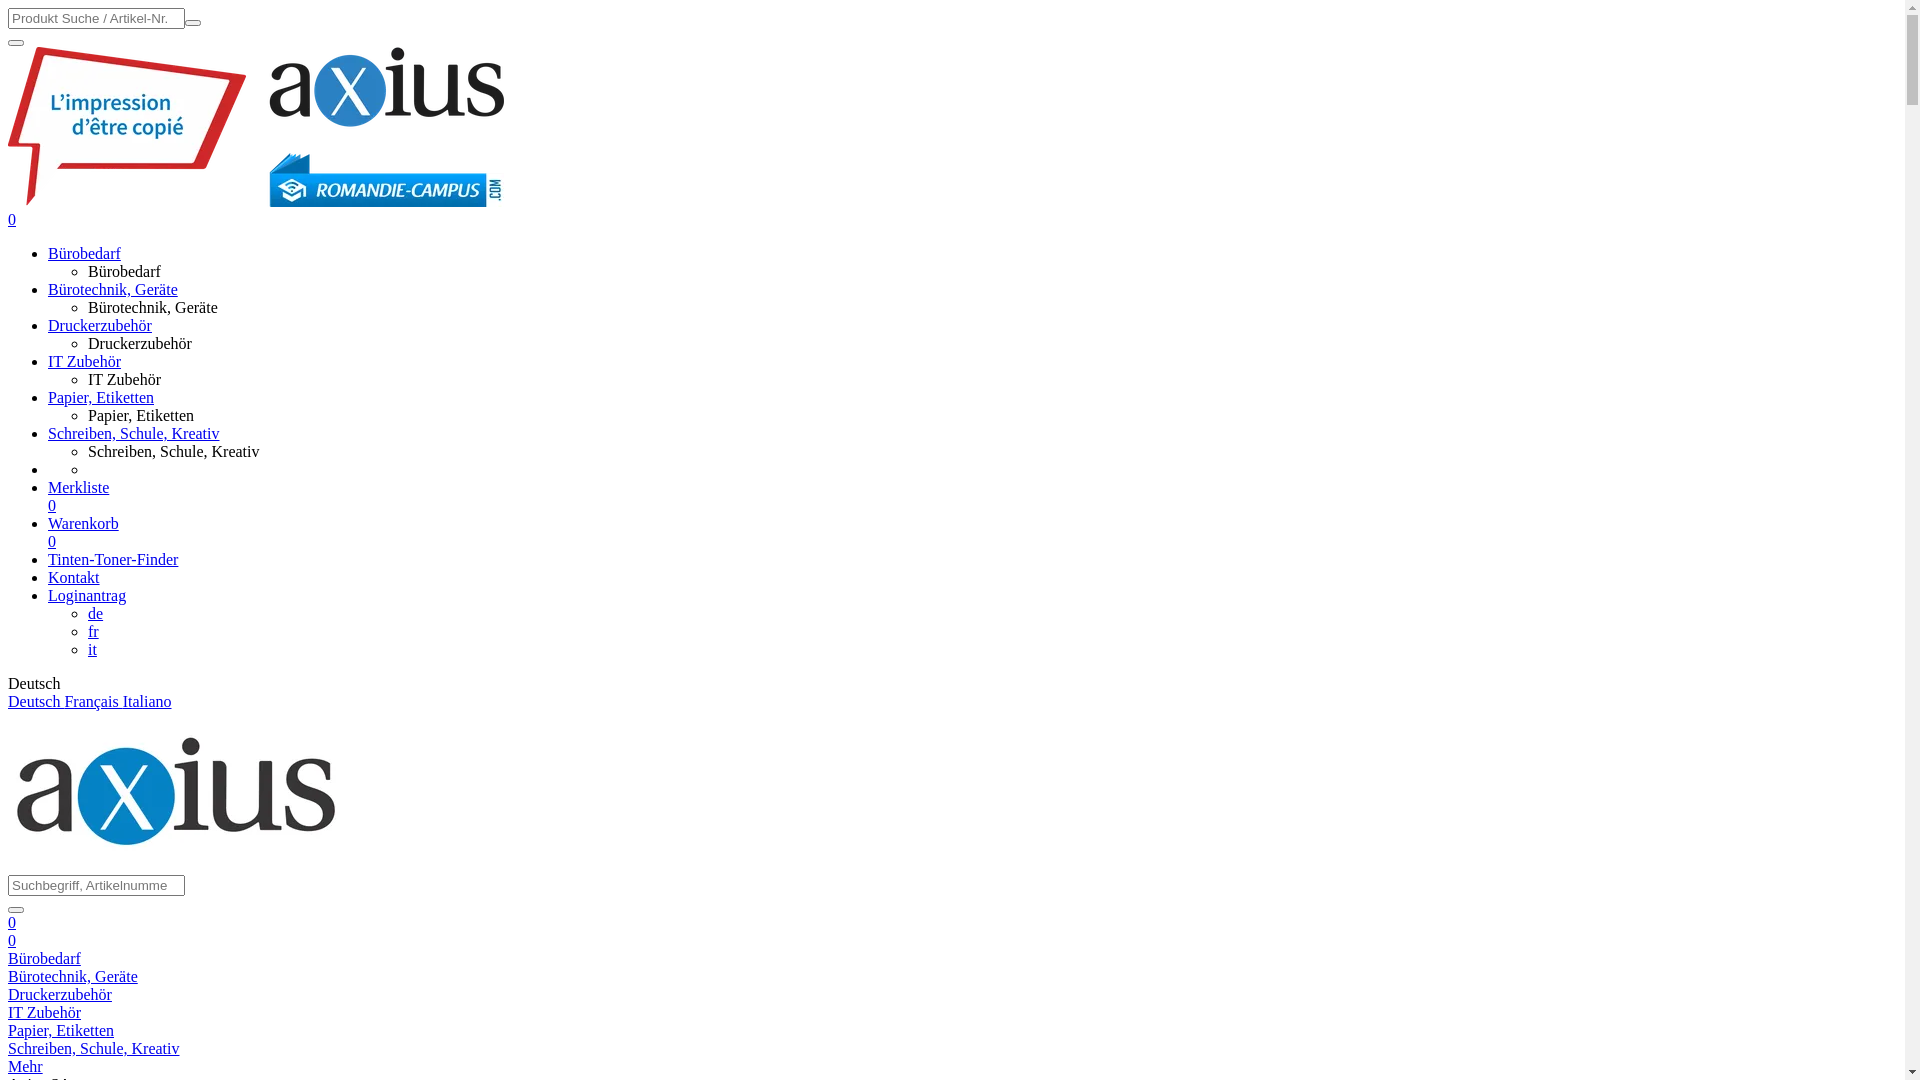 The image size is (1920, 1080). I want to click on Schreiben, Schule, Kreativ, so click(174, 452).